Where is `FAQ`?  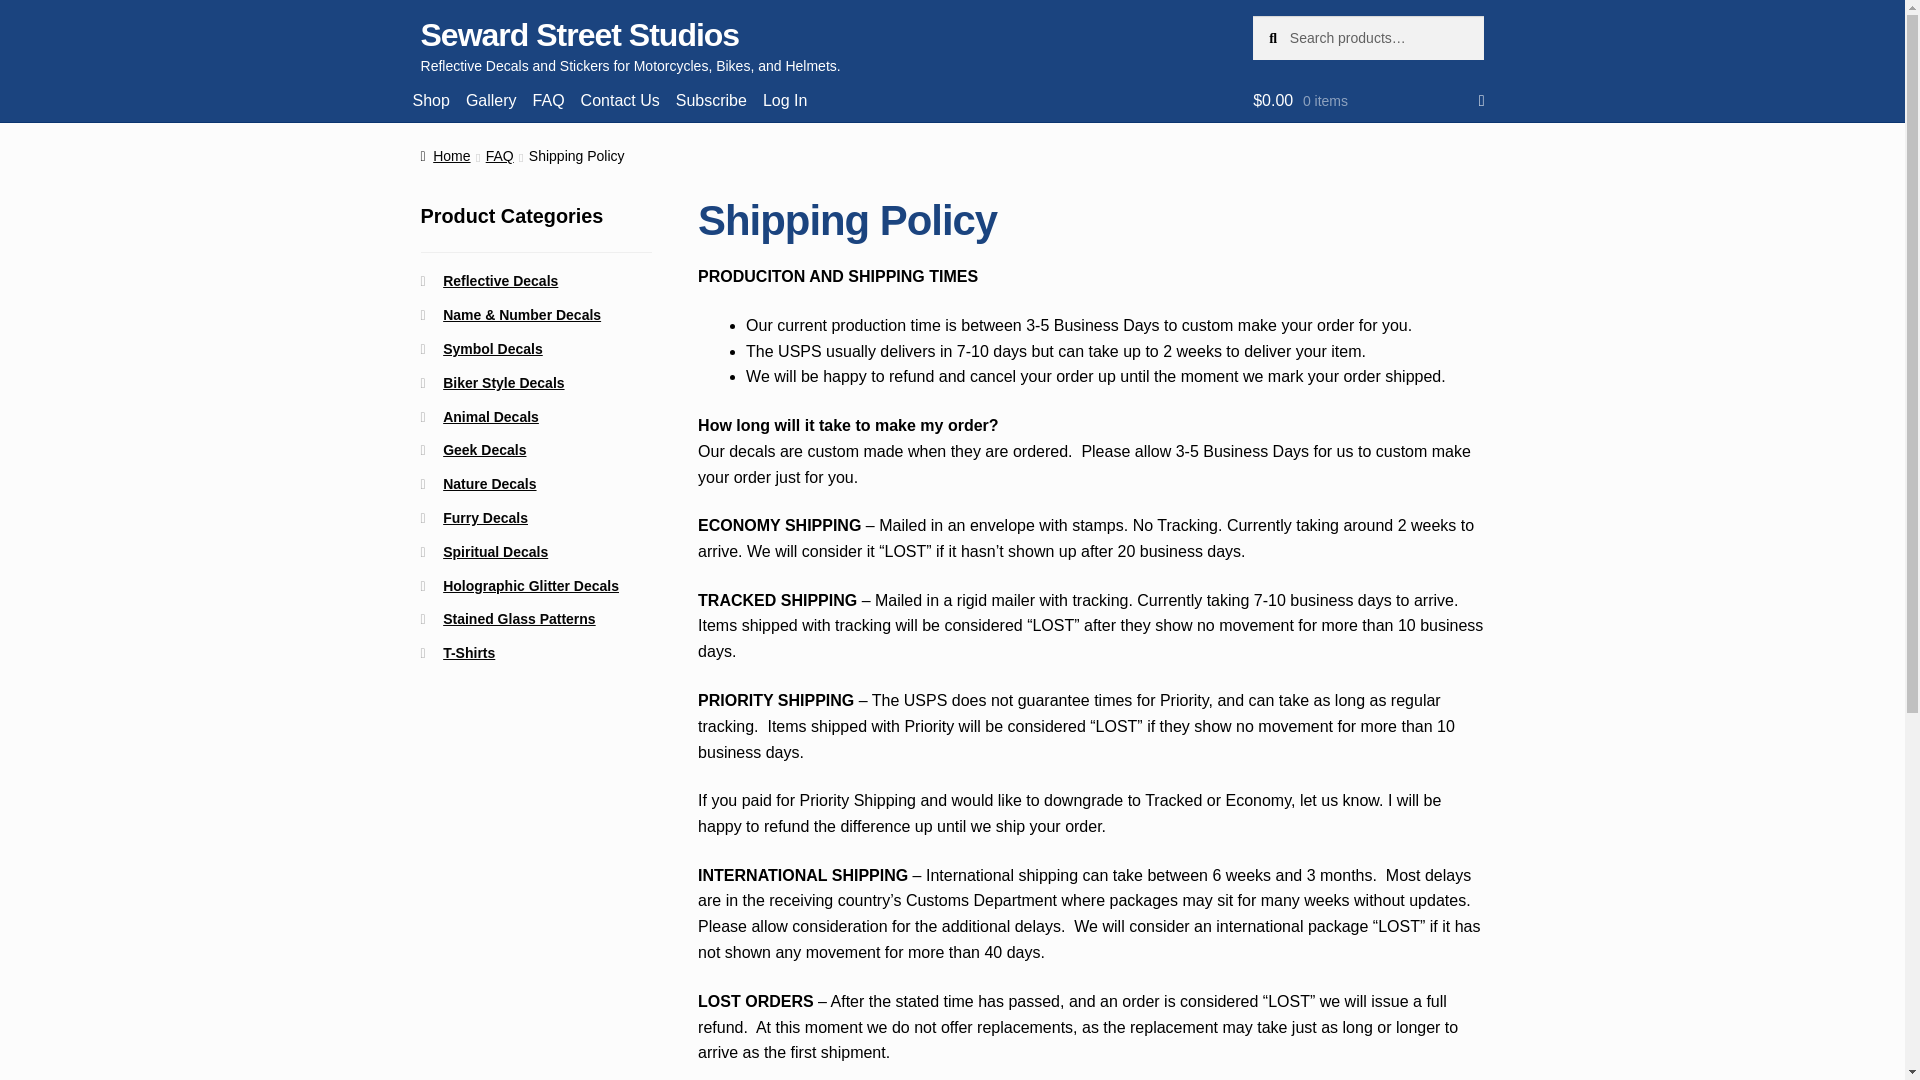
FAQ is located at coordinates (548, 100).